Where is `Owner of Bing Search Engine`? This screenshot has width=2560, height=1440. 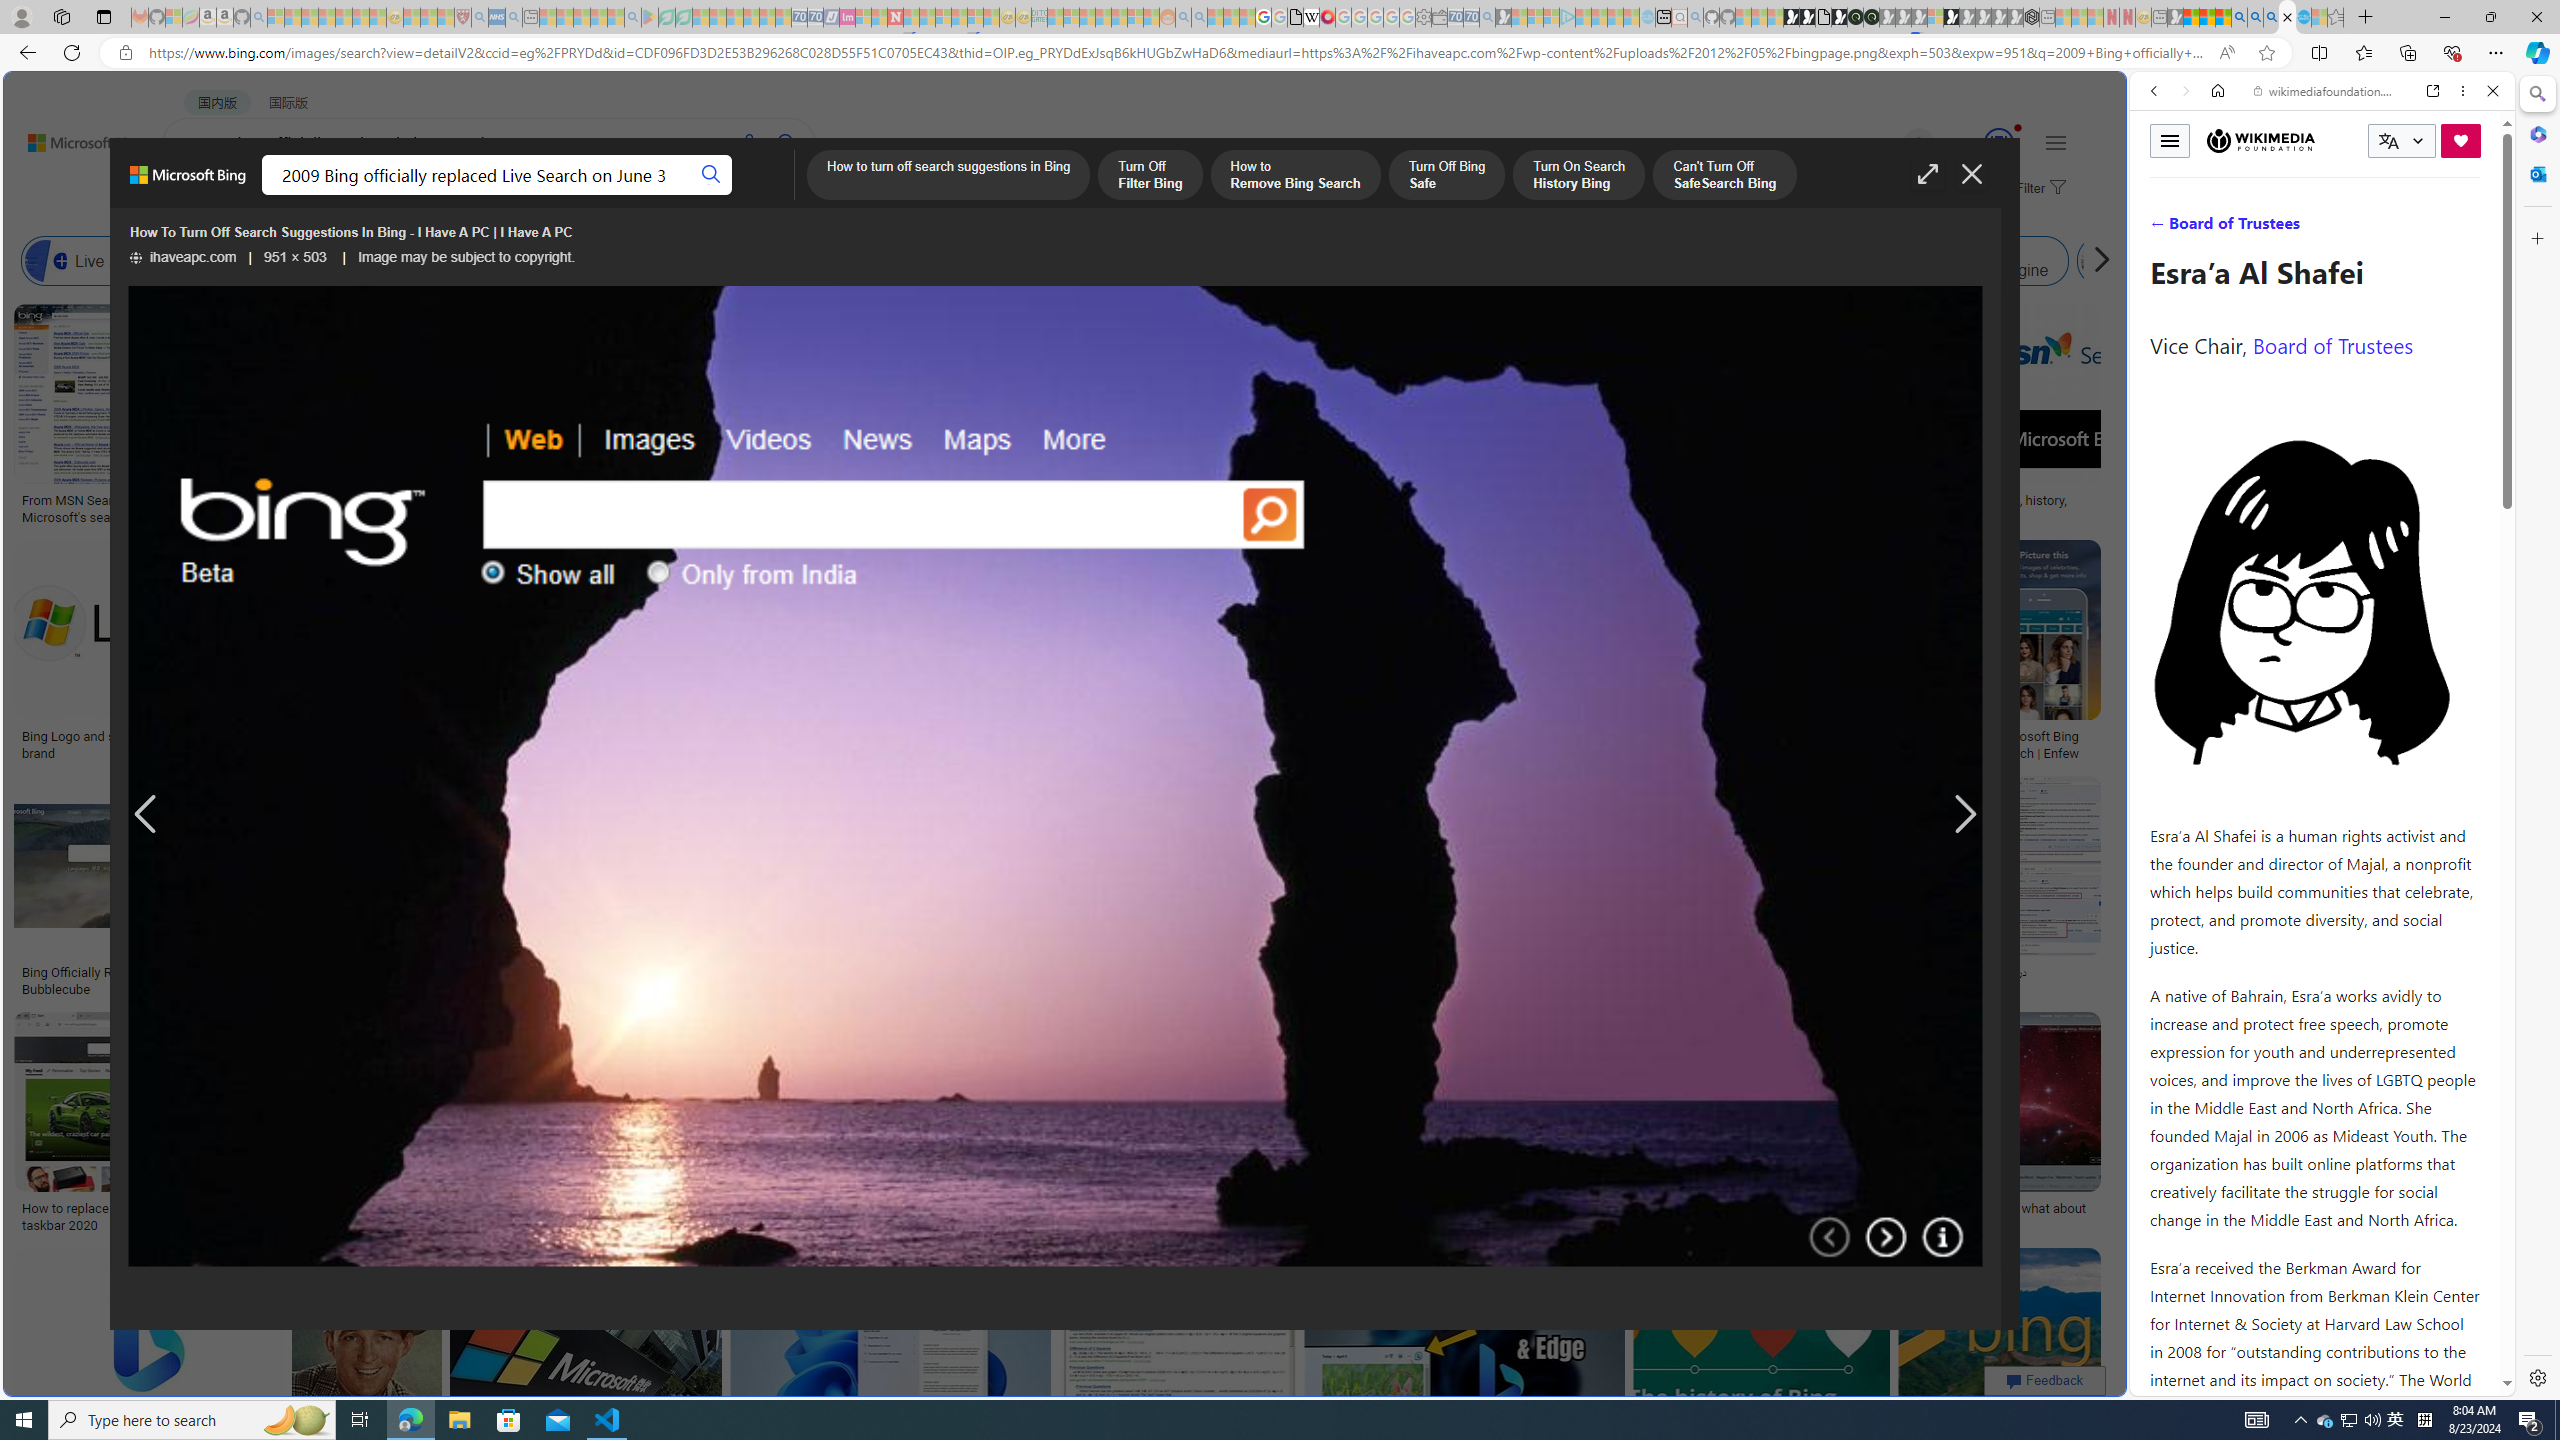 Owner of Bing Search Engine is located at coordinates (1878, 261).